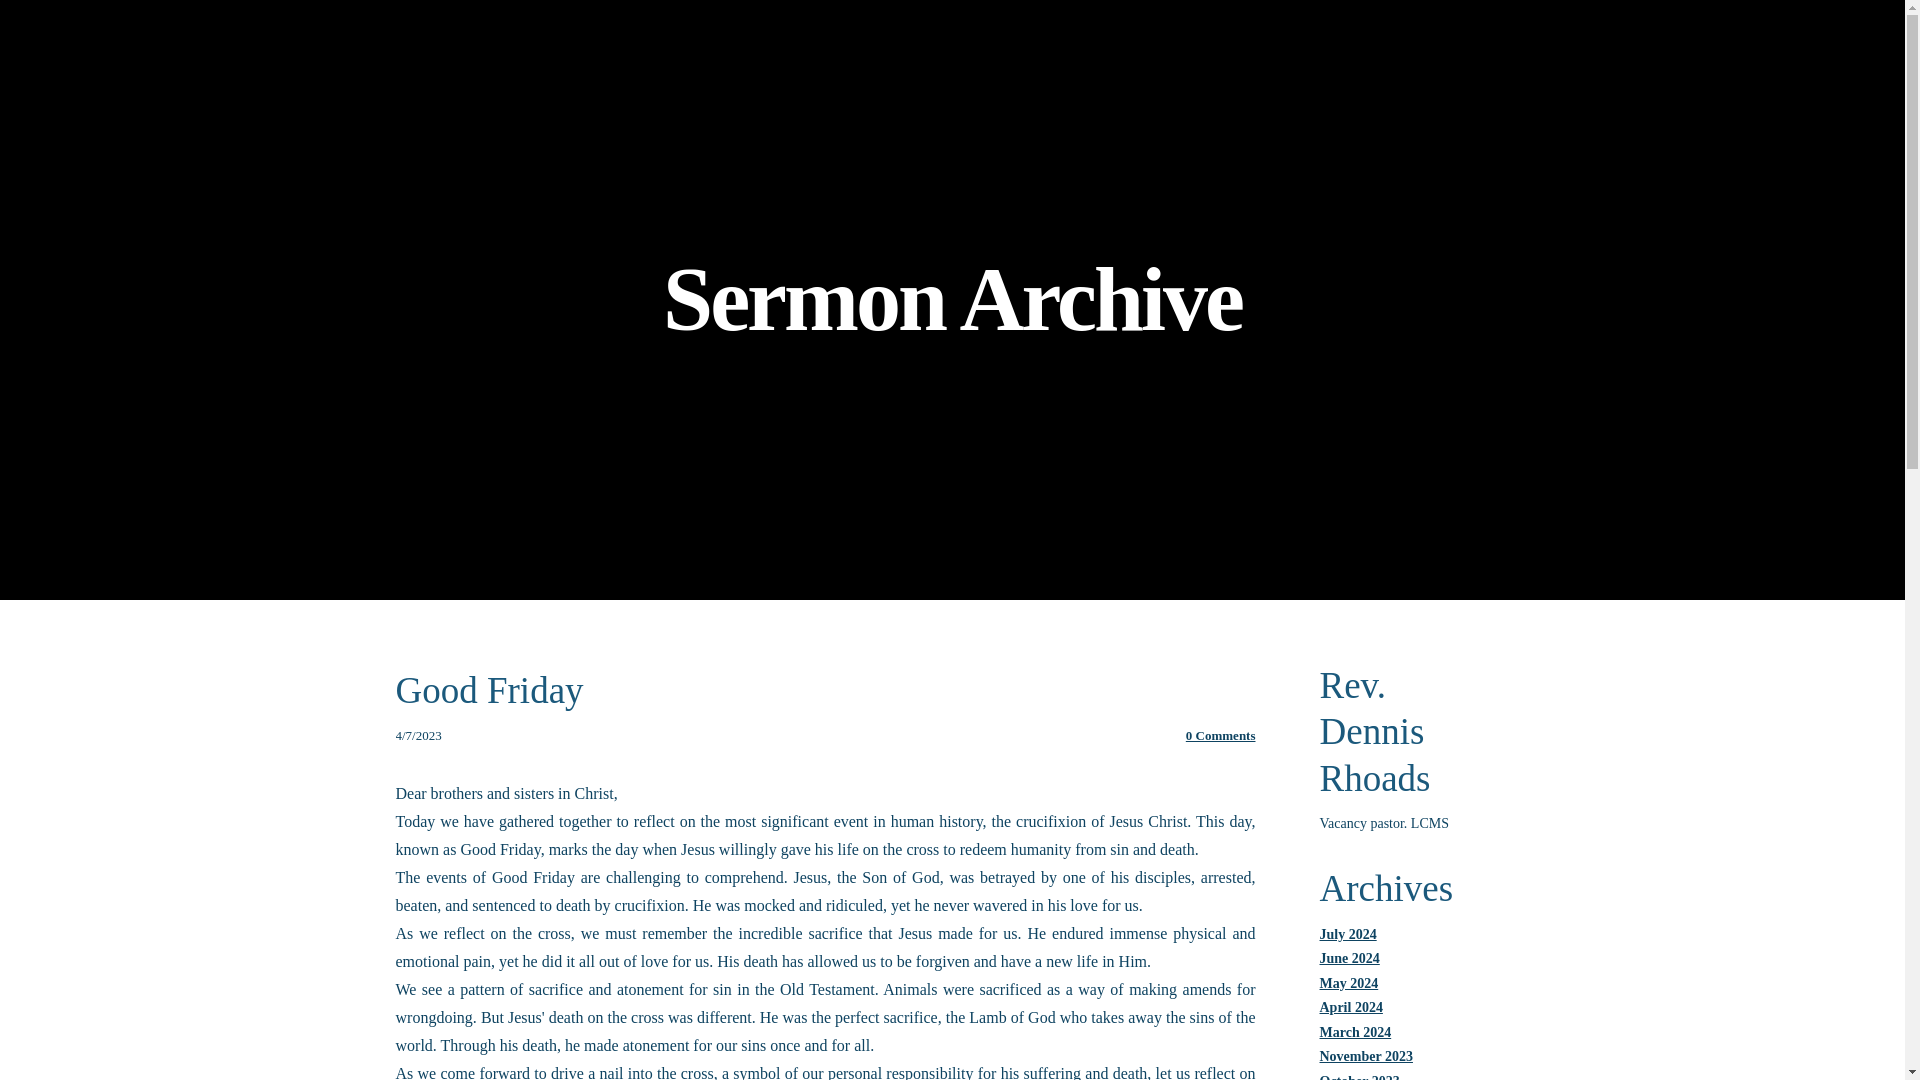  I want to click on March 2024, so click(1356, 1030).